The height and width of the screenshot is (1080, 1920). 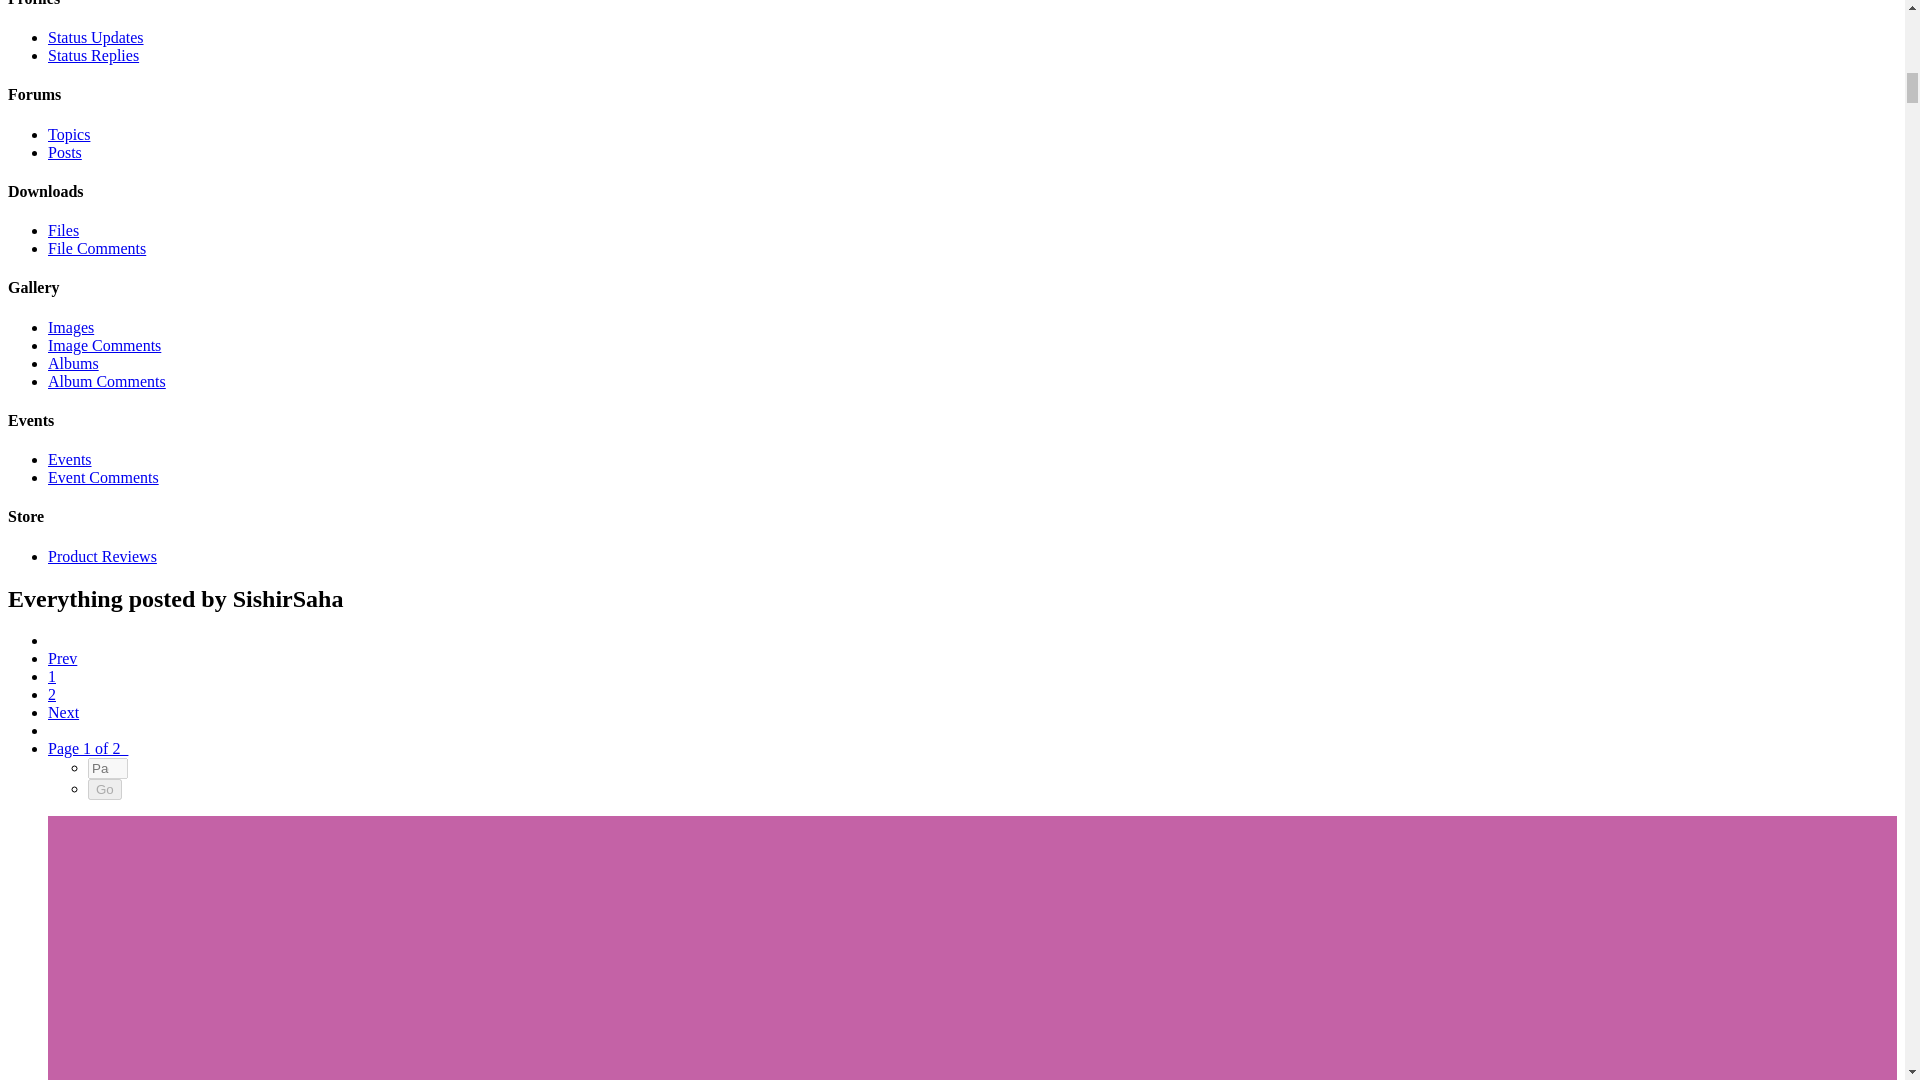 What do you see at coordinates (62, 658) in the screenshot?
I see `Previous page` at bounding box center [62, 658].